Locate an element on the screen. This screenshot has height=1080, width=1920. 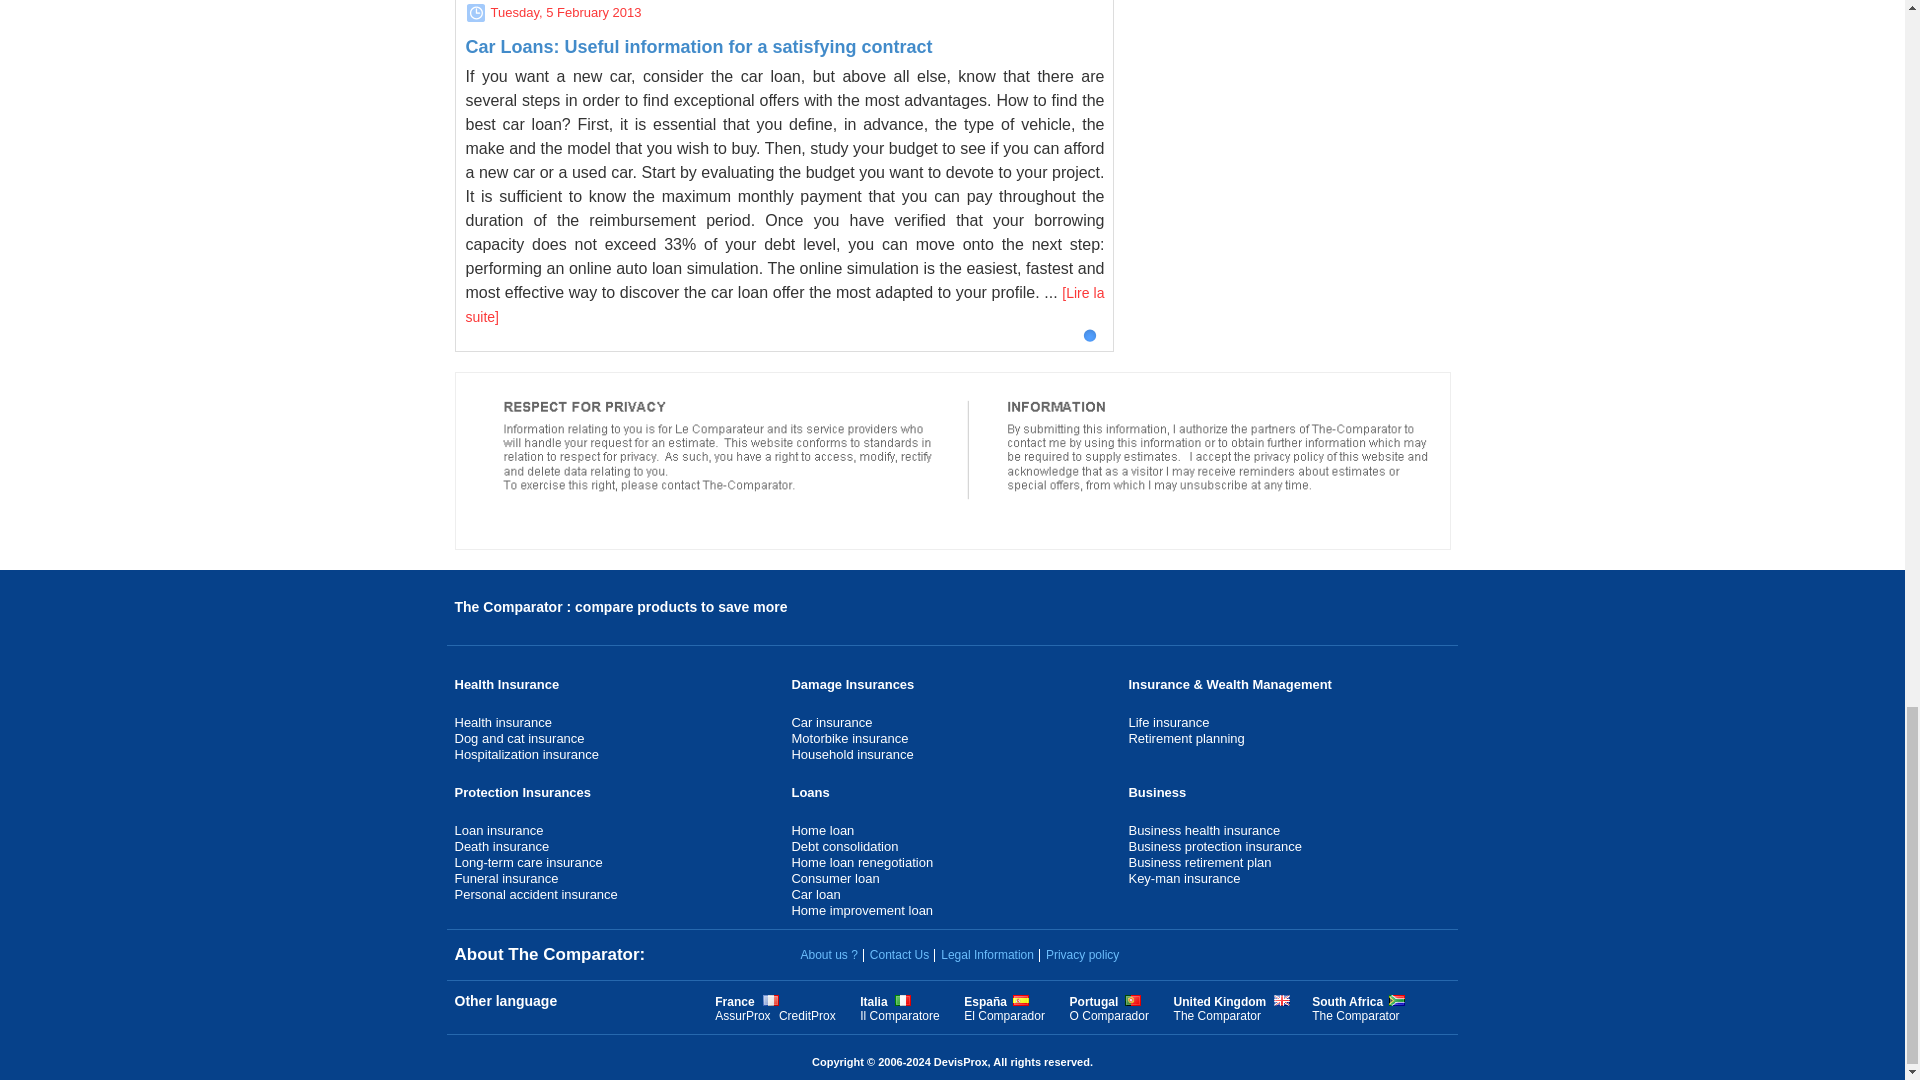
Consumer loan is located at coordinates (835, 878).